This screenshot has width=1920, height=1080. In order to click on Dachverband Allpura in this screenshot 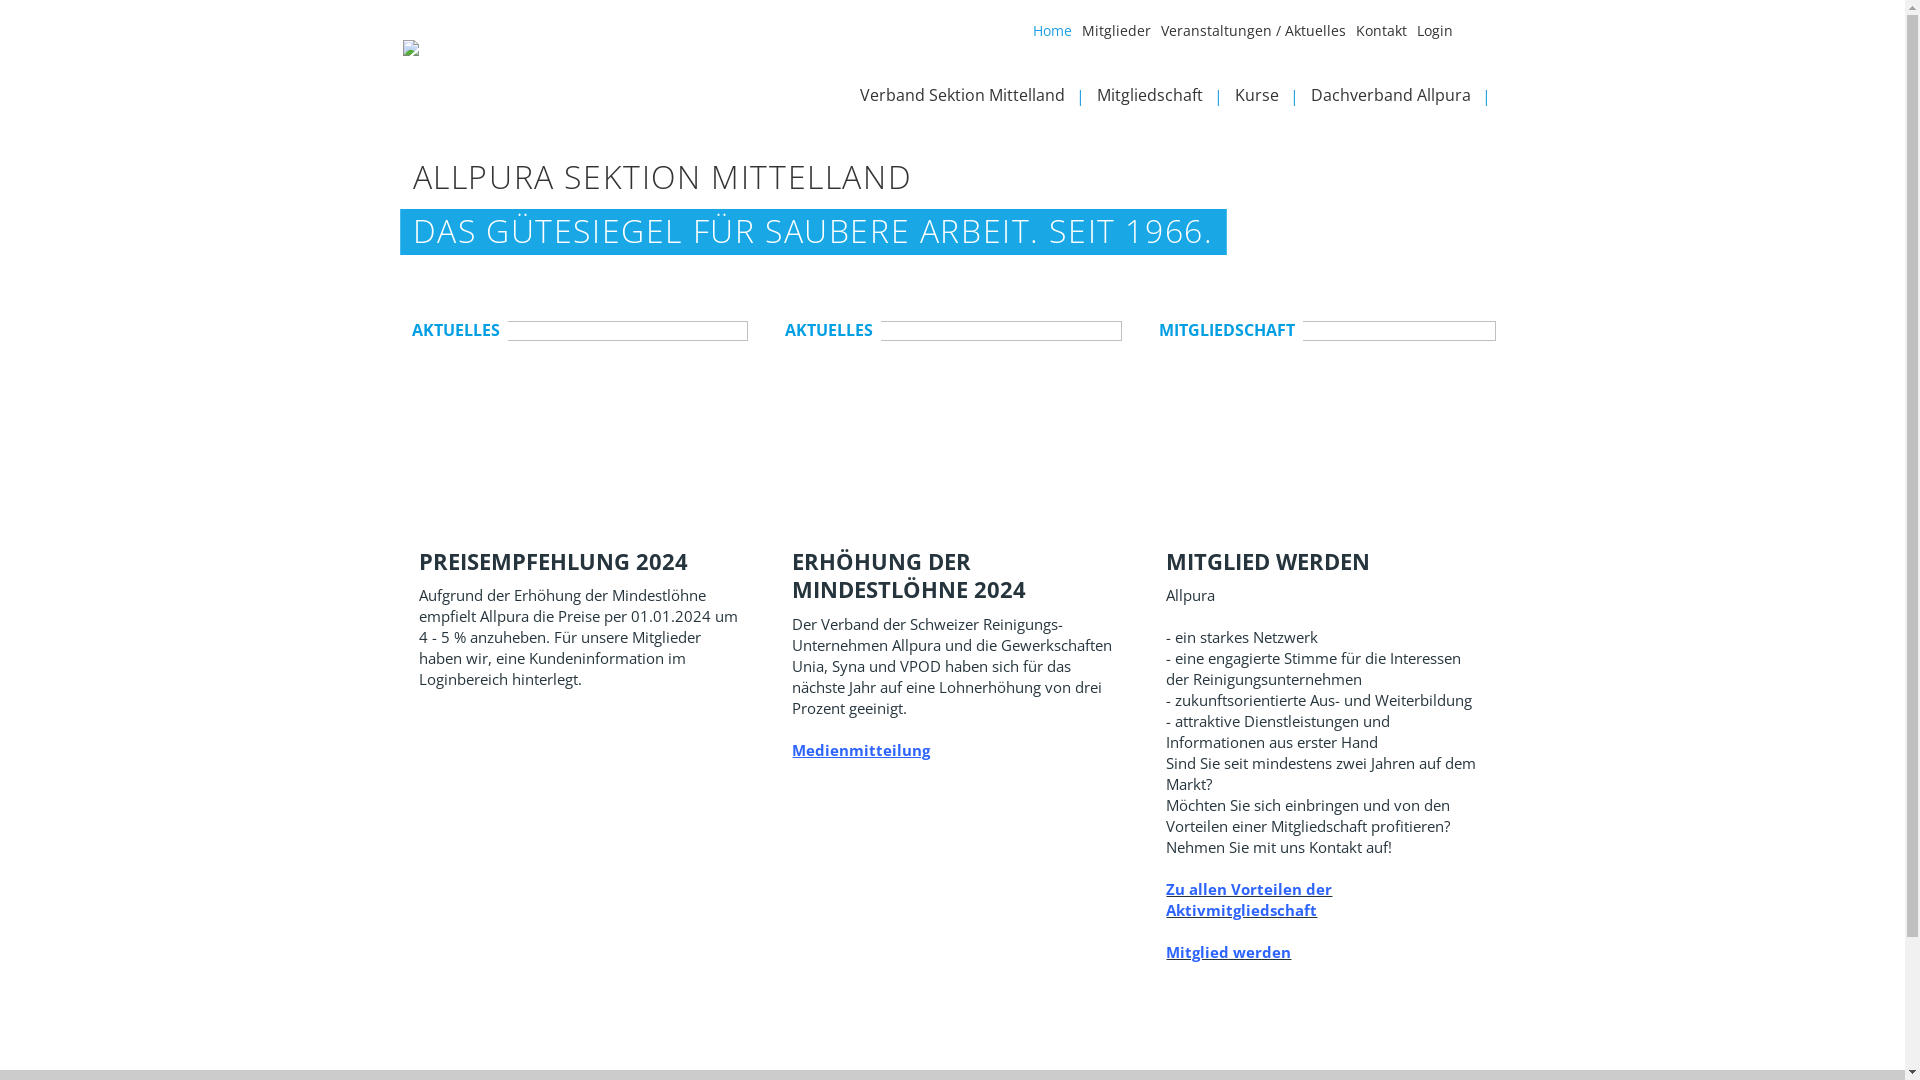, I will do `click(1406, 100)`.